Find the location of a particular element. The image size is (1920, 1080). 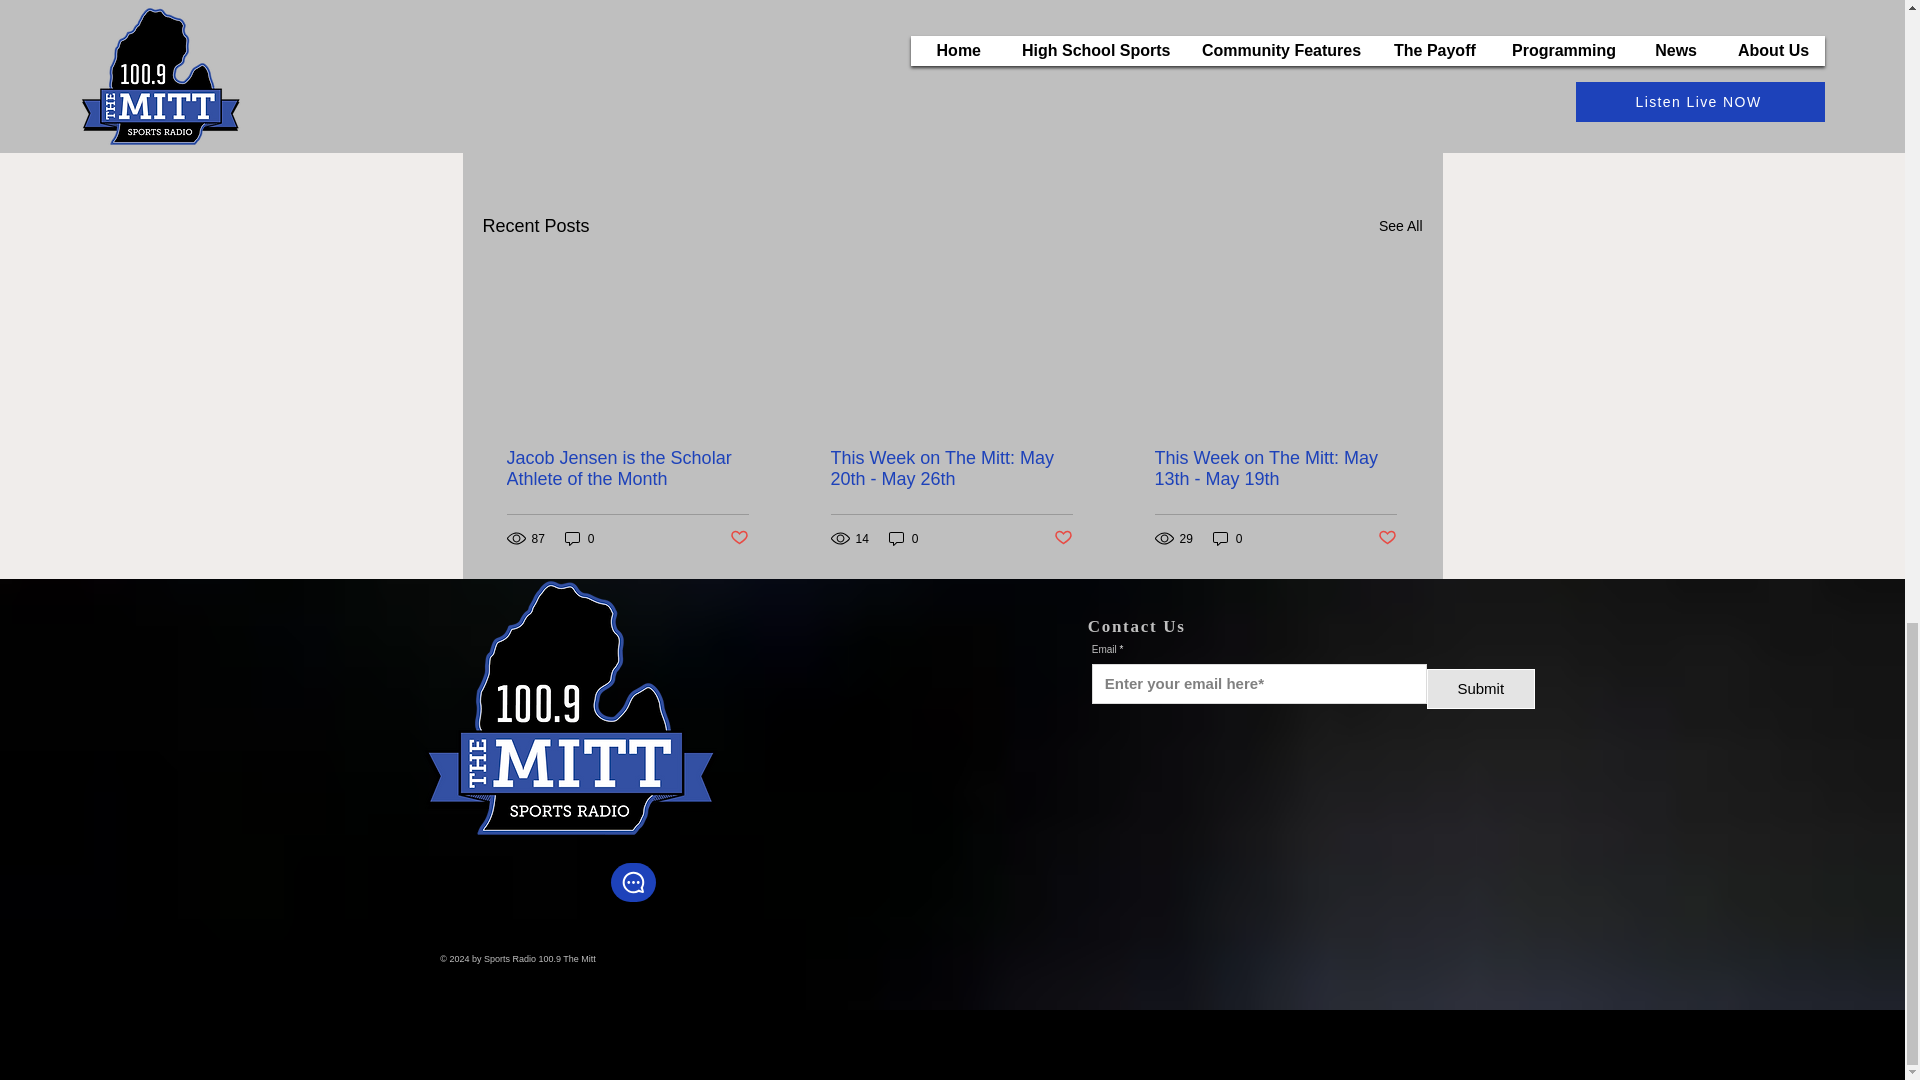

Sports Radio 100.9 The Mitt is located at coordinates (738, 538).